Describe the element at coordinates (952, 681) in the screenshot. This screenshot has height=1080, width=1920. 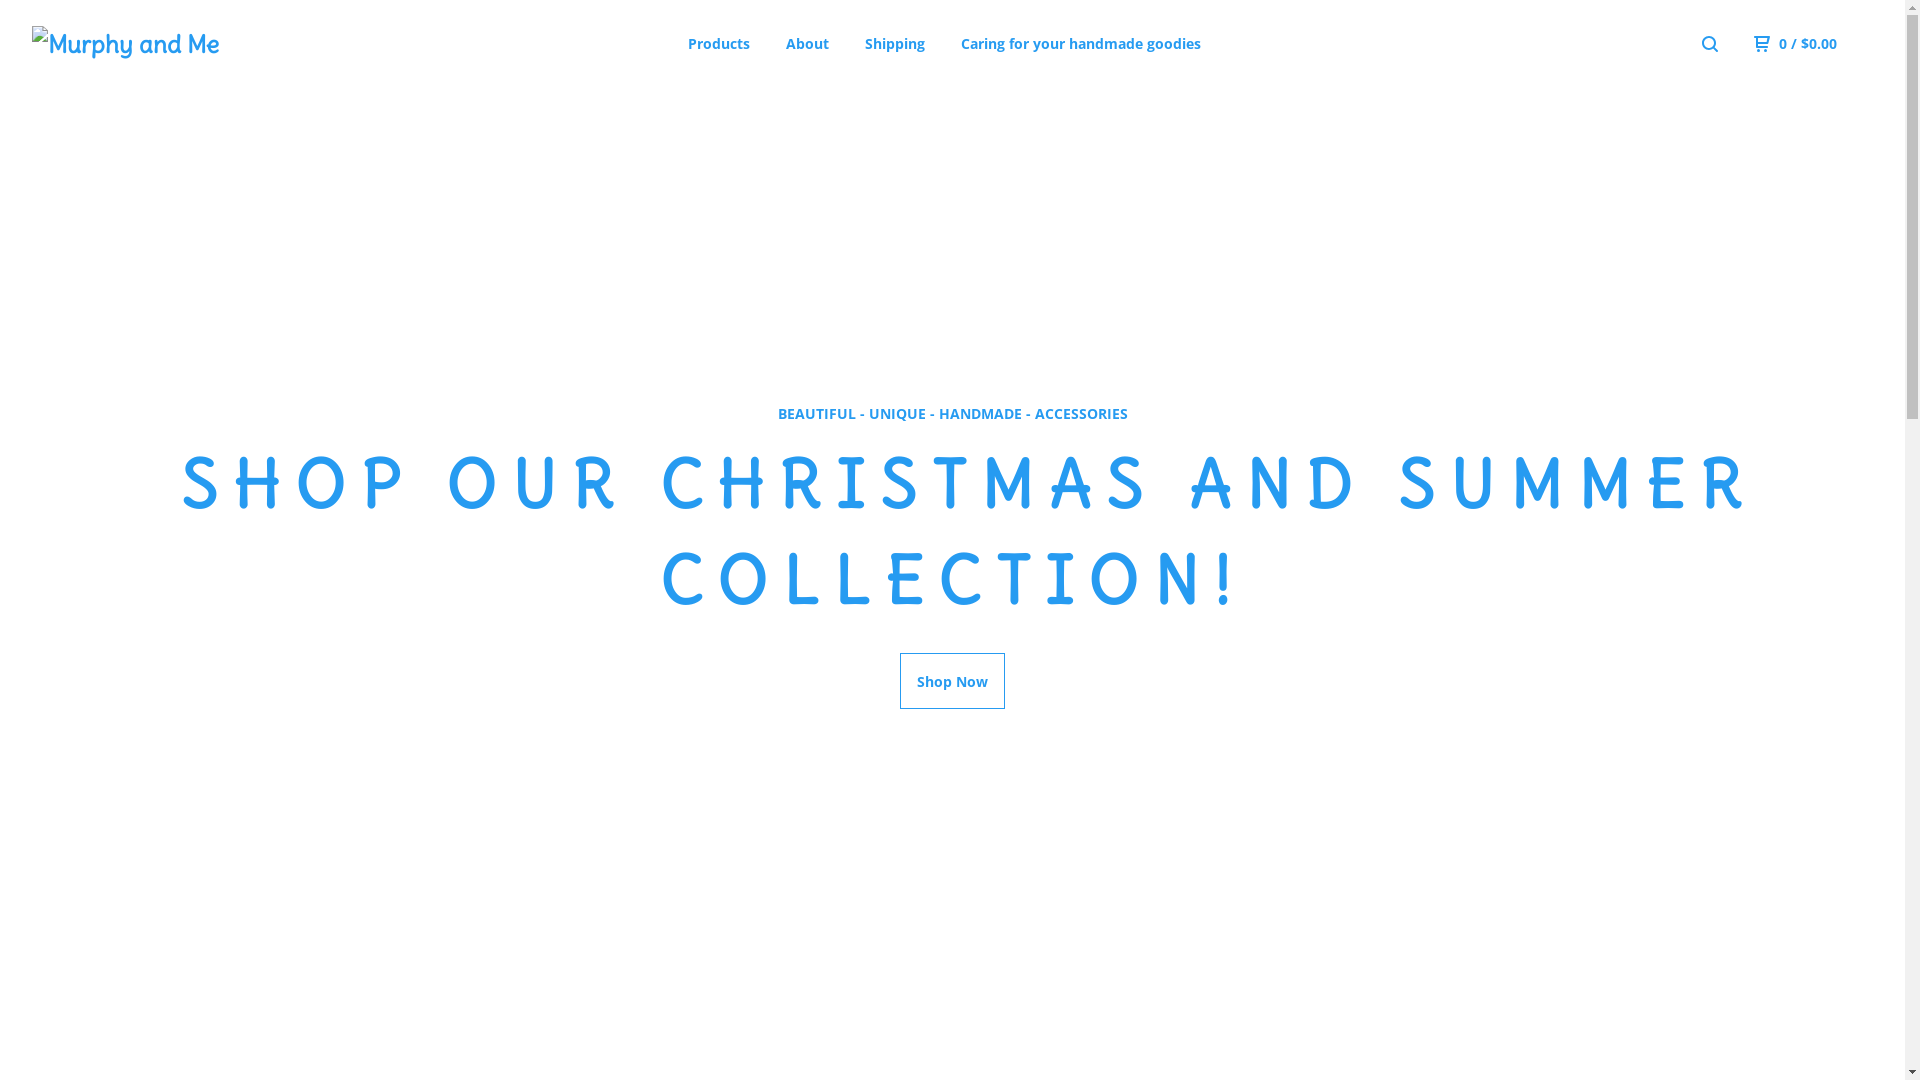
I see `Shop Now` at that location.